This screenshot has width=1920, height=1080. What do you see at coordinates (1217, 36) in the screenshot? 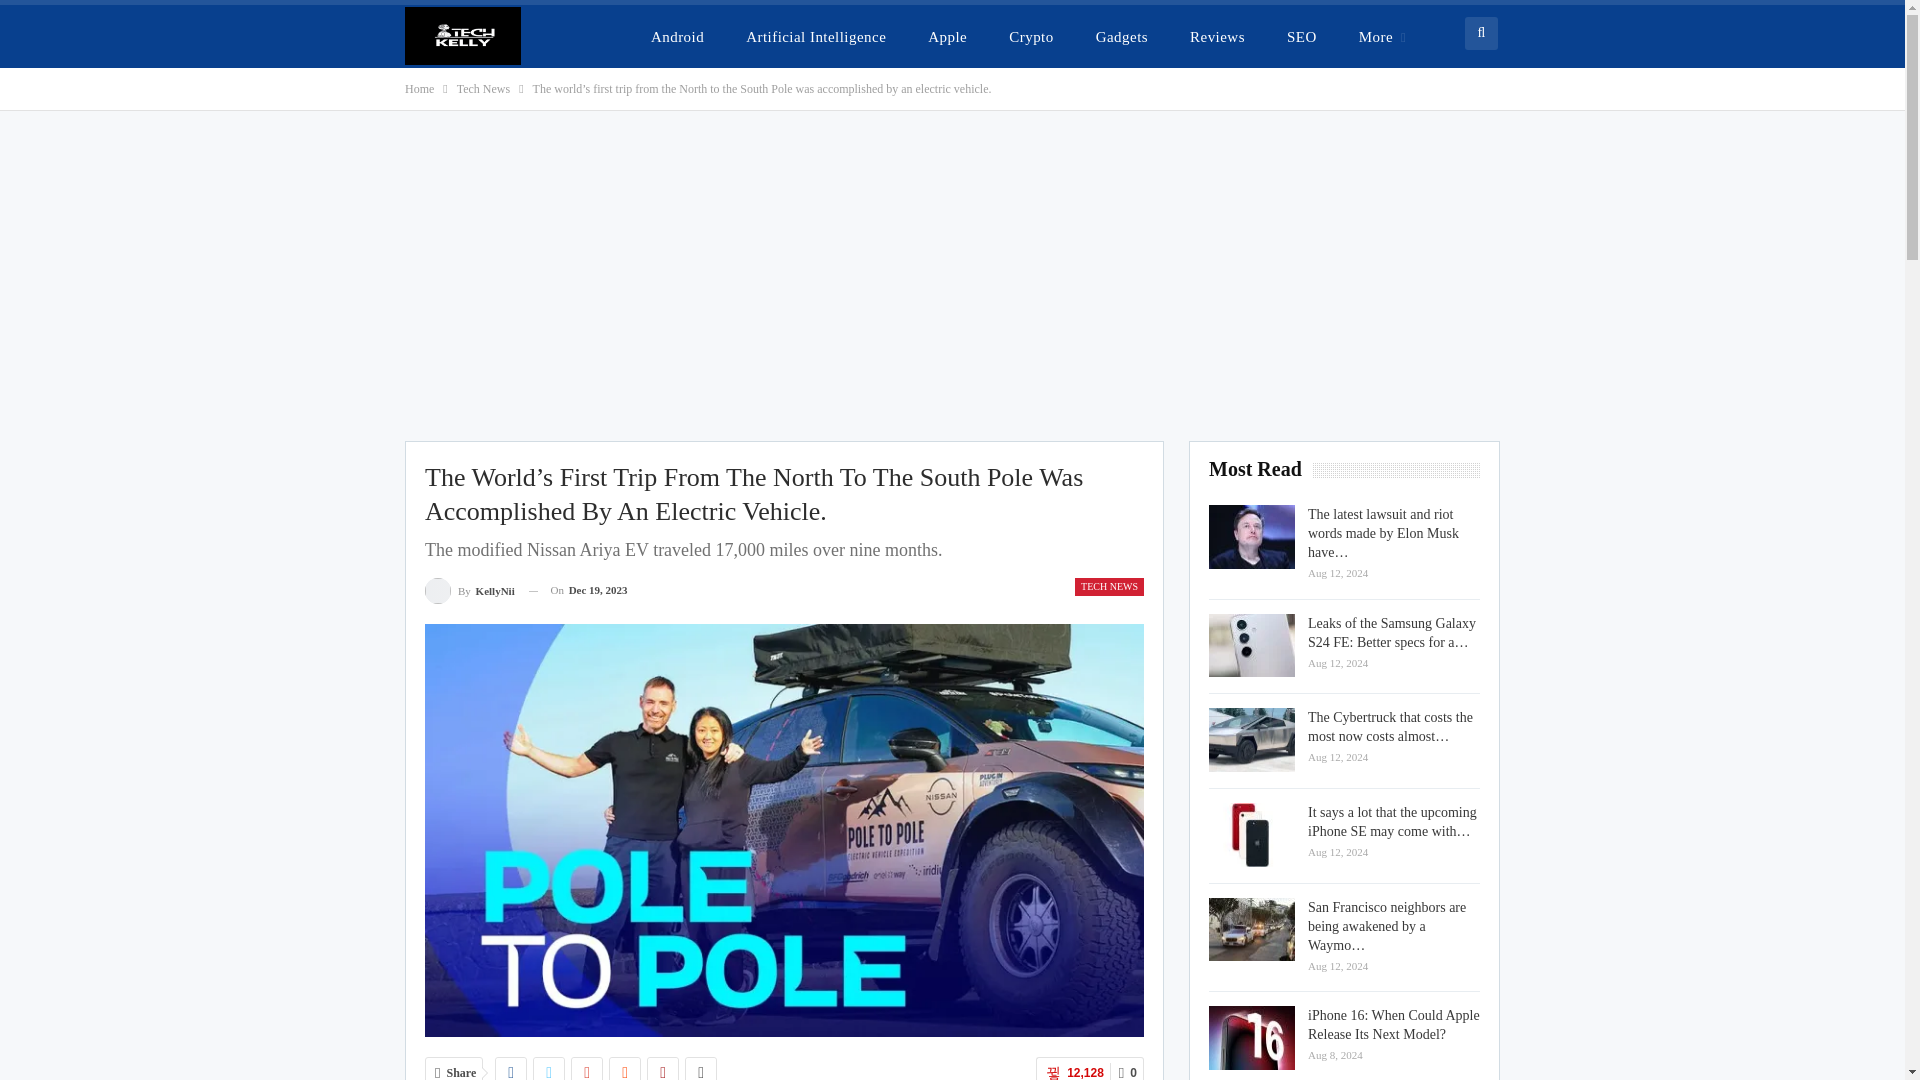
I see `Reviews` at bounding box center [1217, 36].